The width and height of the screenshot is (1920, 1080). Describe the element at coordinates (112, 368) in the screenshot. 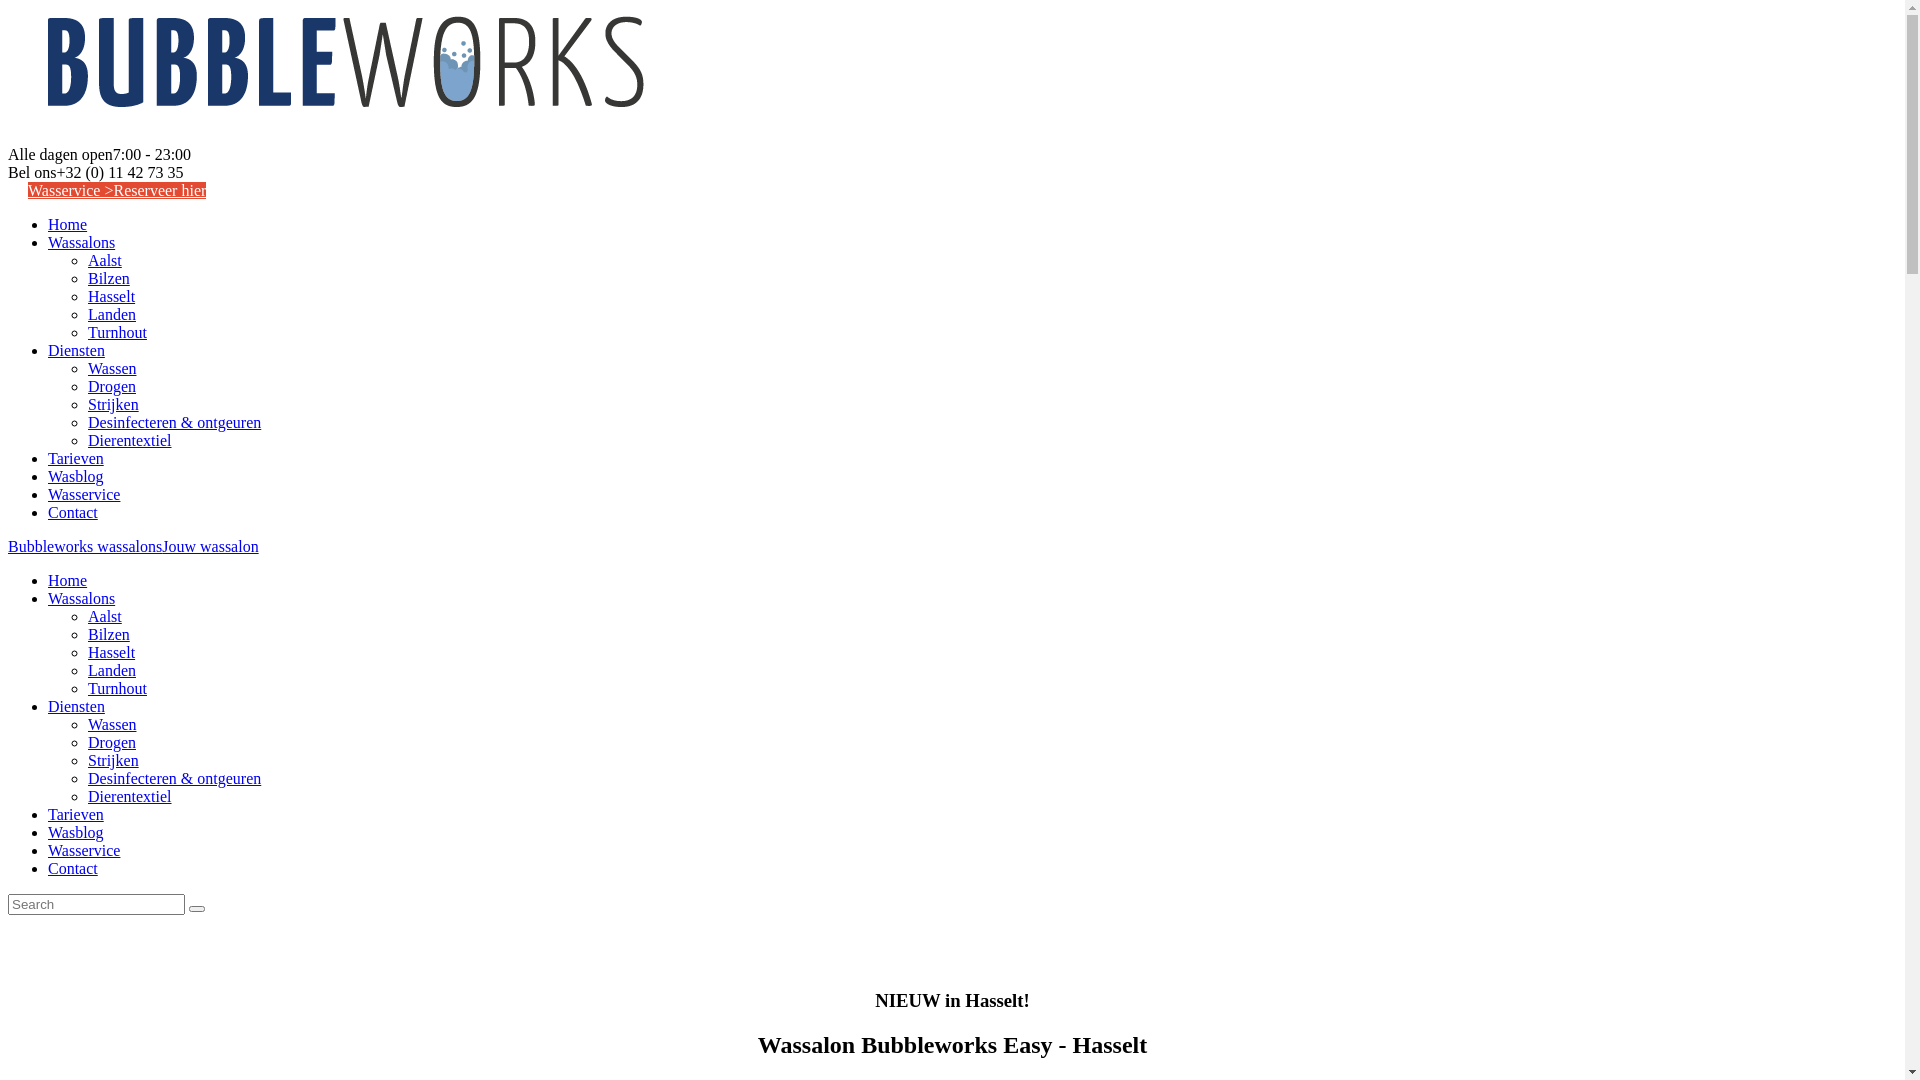

I see `Wassen` at that location.